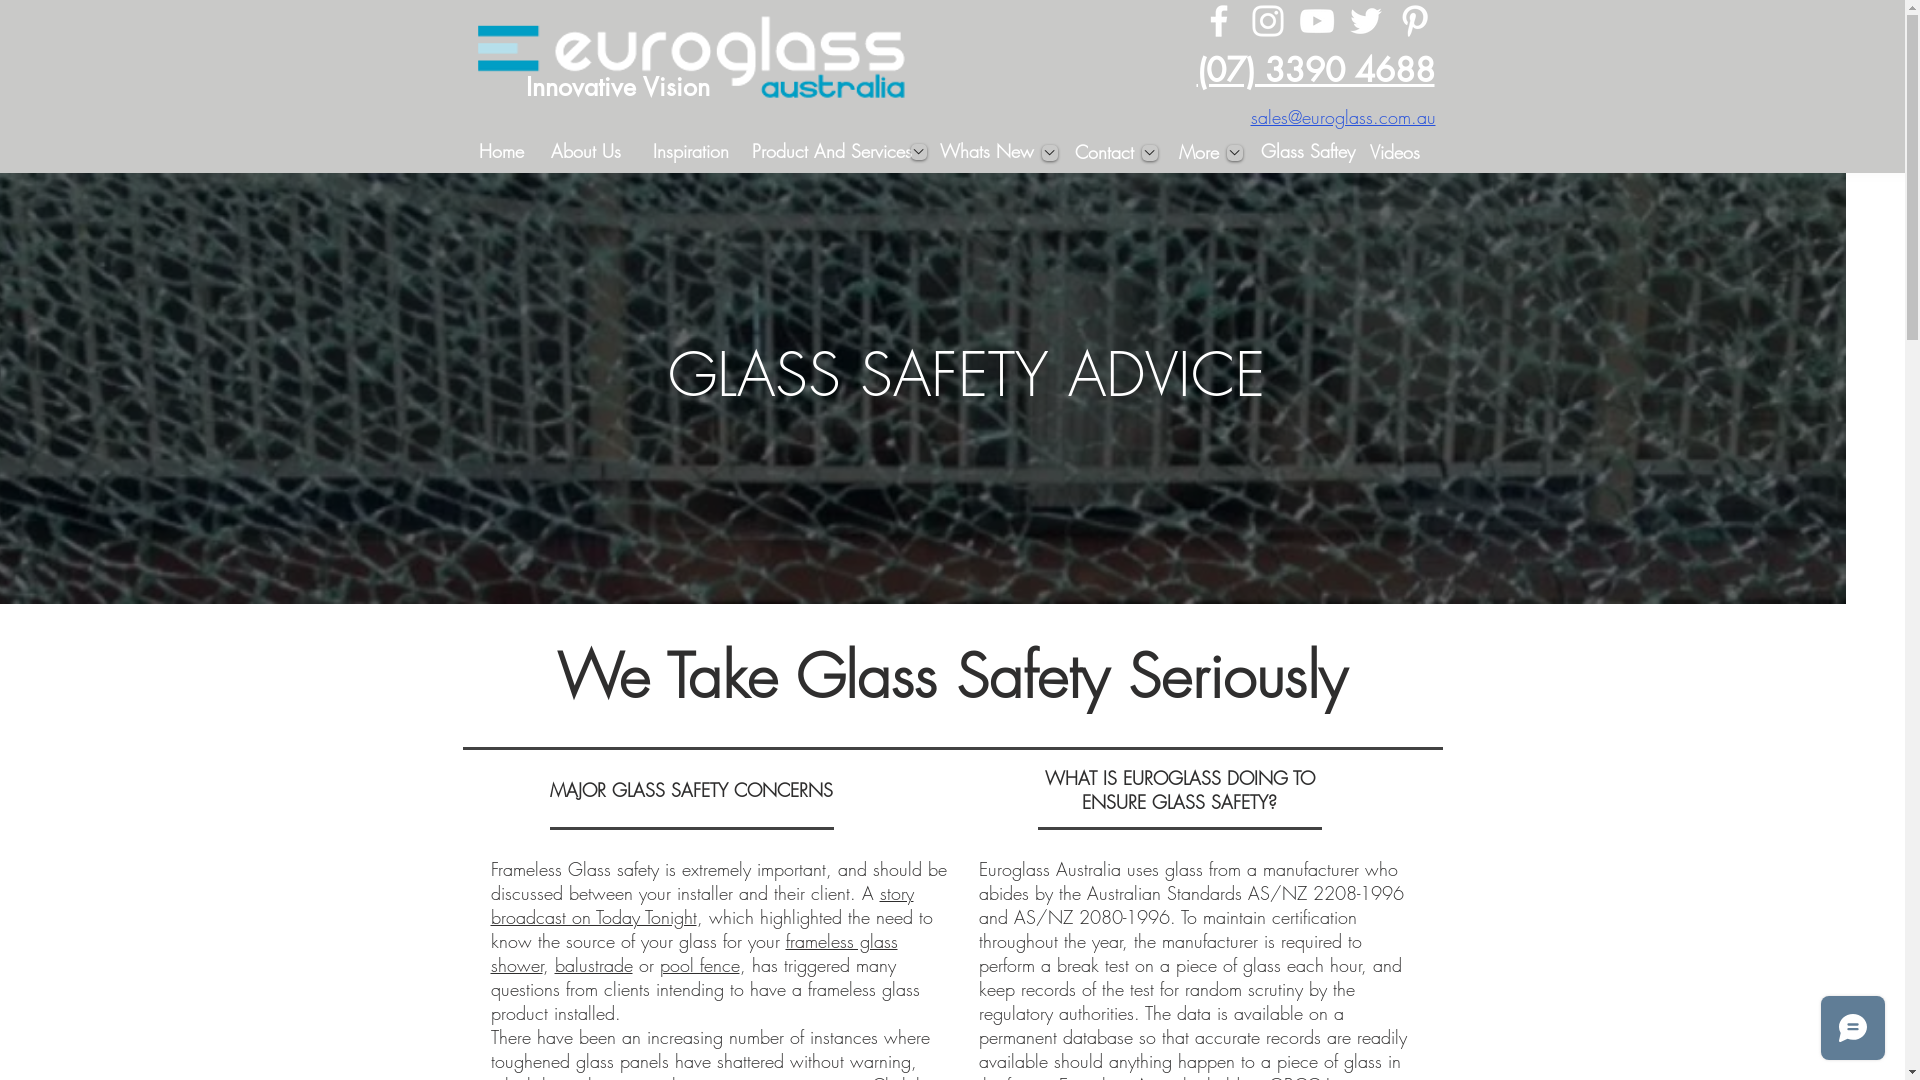  Describe the element at coordinates (693, 953) in the screenshot. I see `frameless glass shower` at that location.